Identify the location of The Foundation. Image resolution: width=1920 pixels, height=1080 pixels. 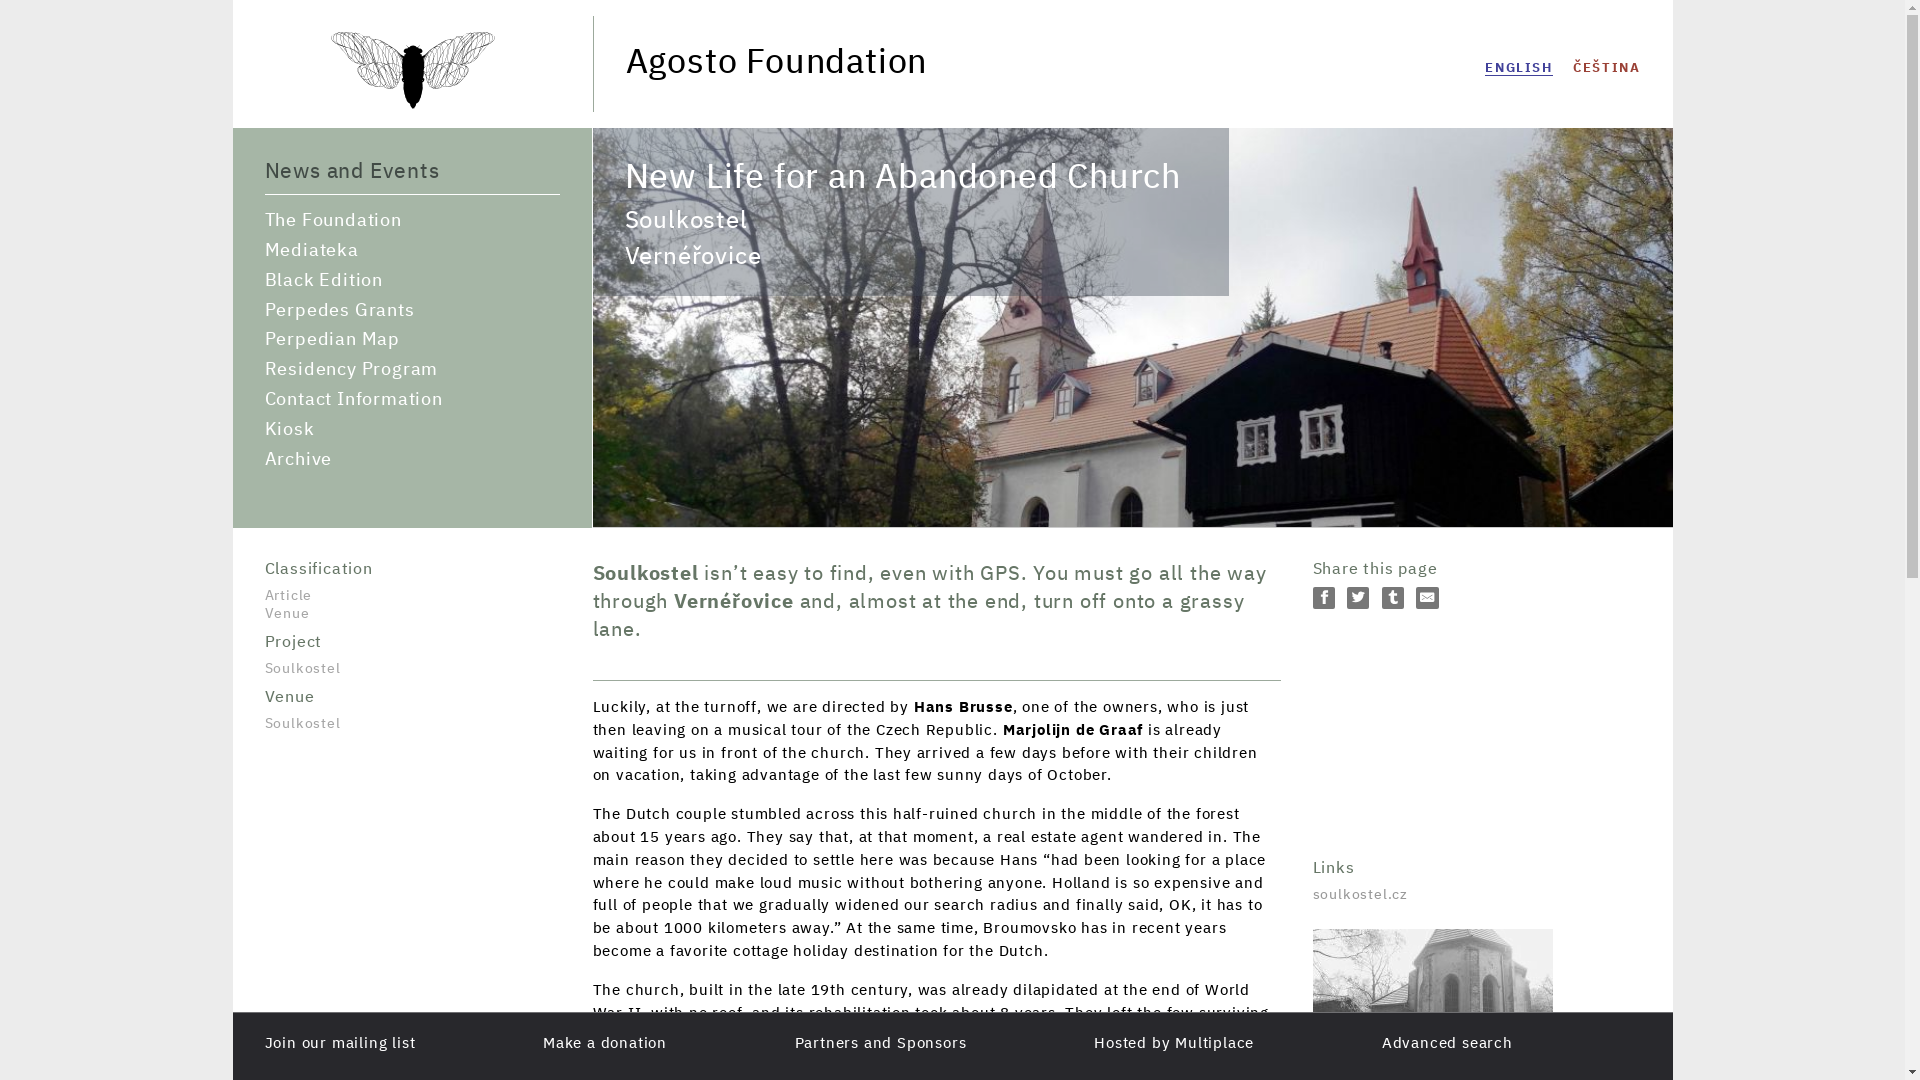
(411, 220).